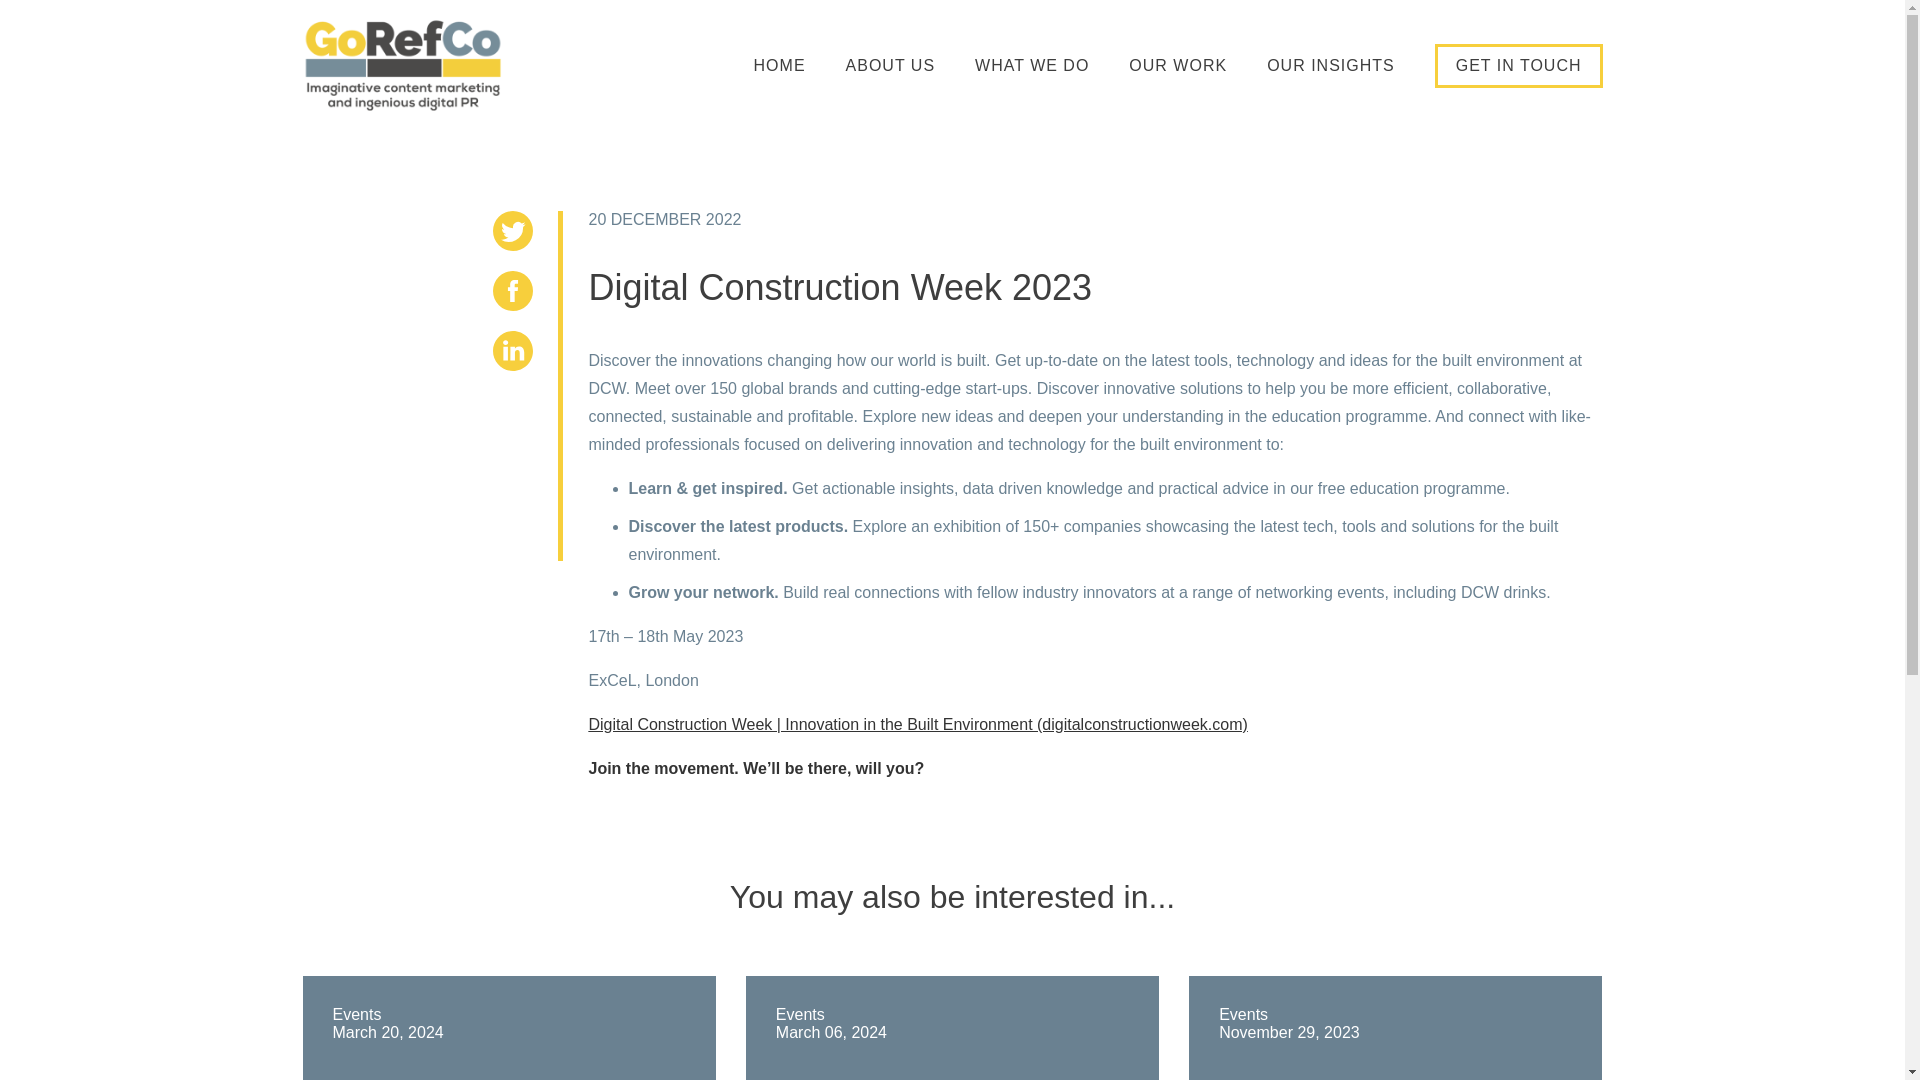  What do you see at coordinates (1177, 66) in the screenshot?
I see `OUR WORK` at bounding box center [1177, 66].